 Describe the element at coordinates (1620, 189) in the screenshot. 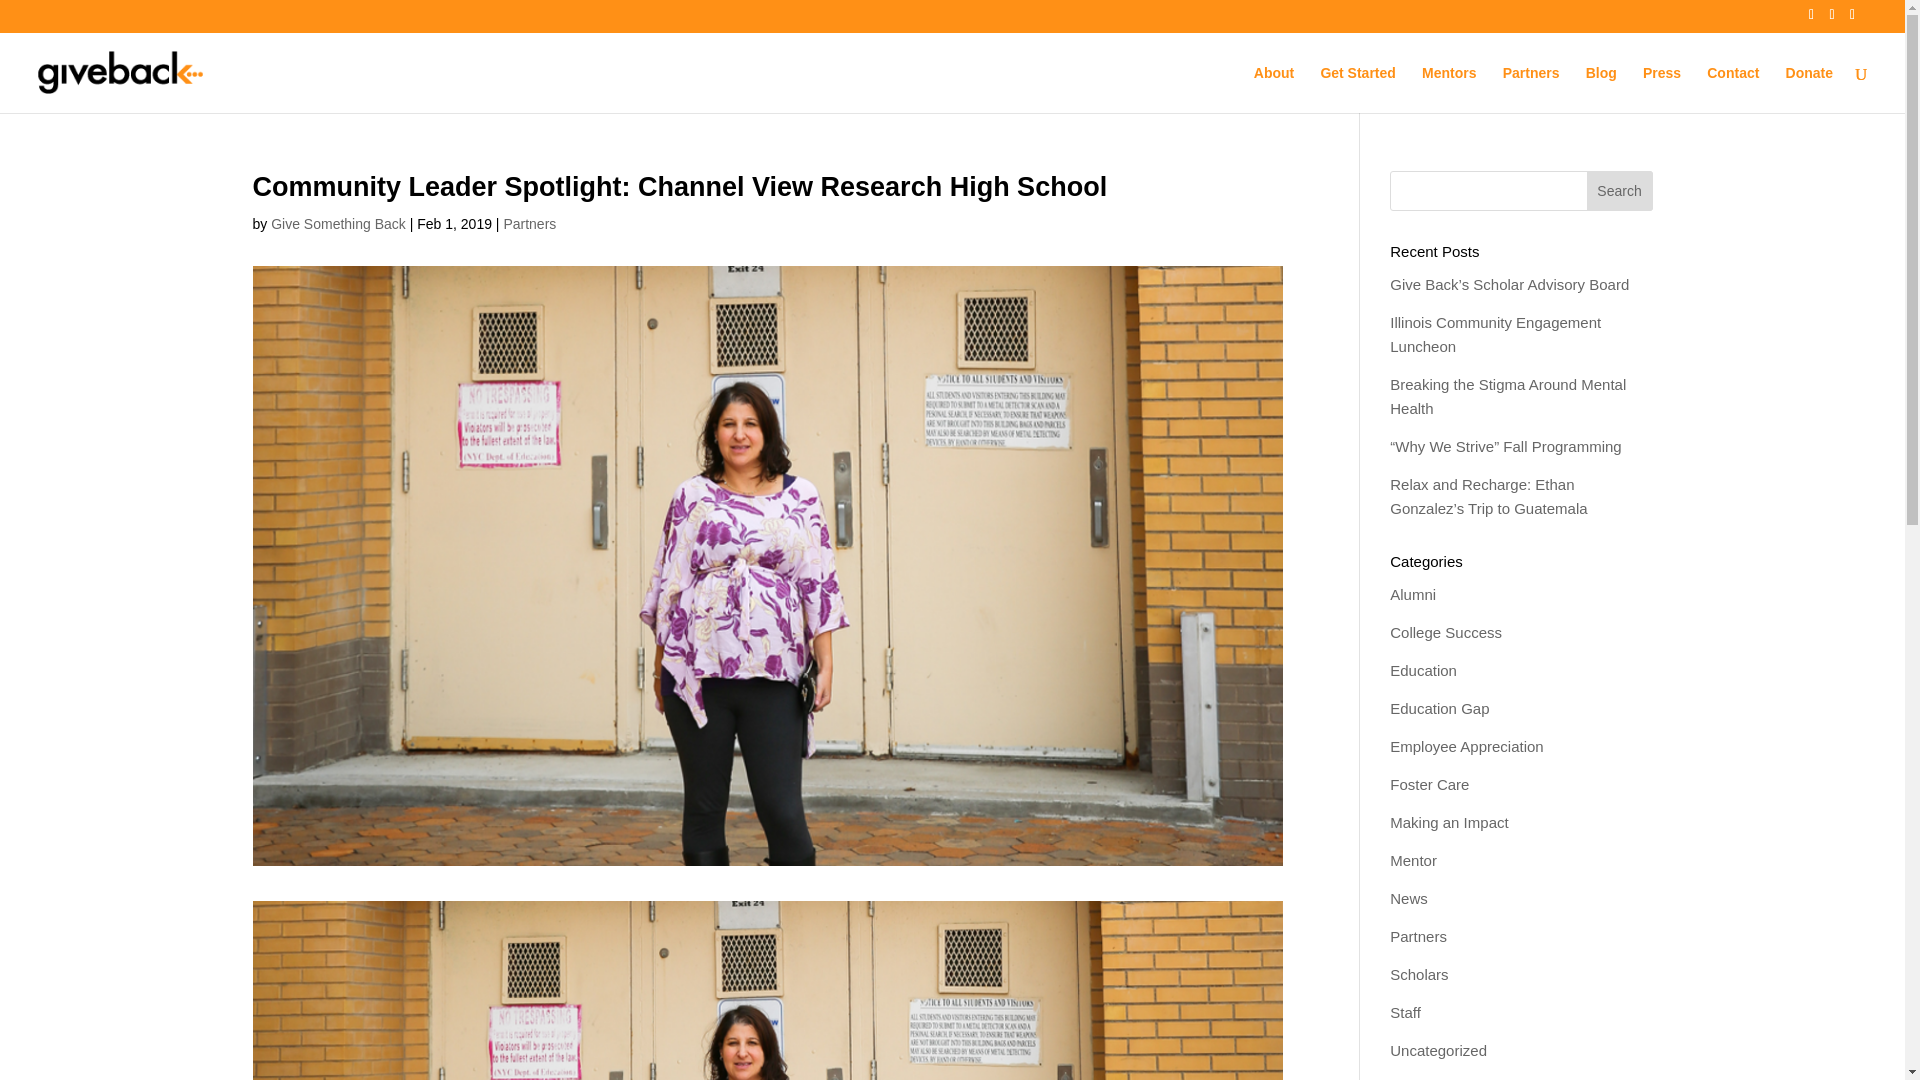

I see `Search` at that location.